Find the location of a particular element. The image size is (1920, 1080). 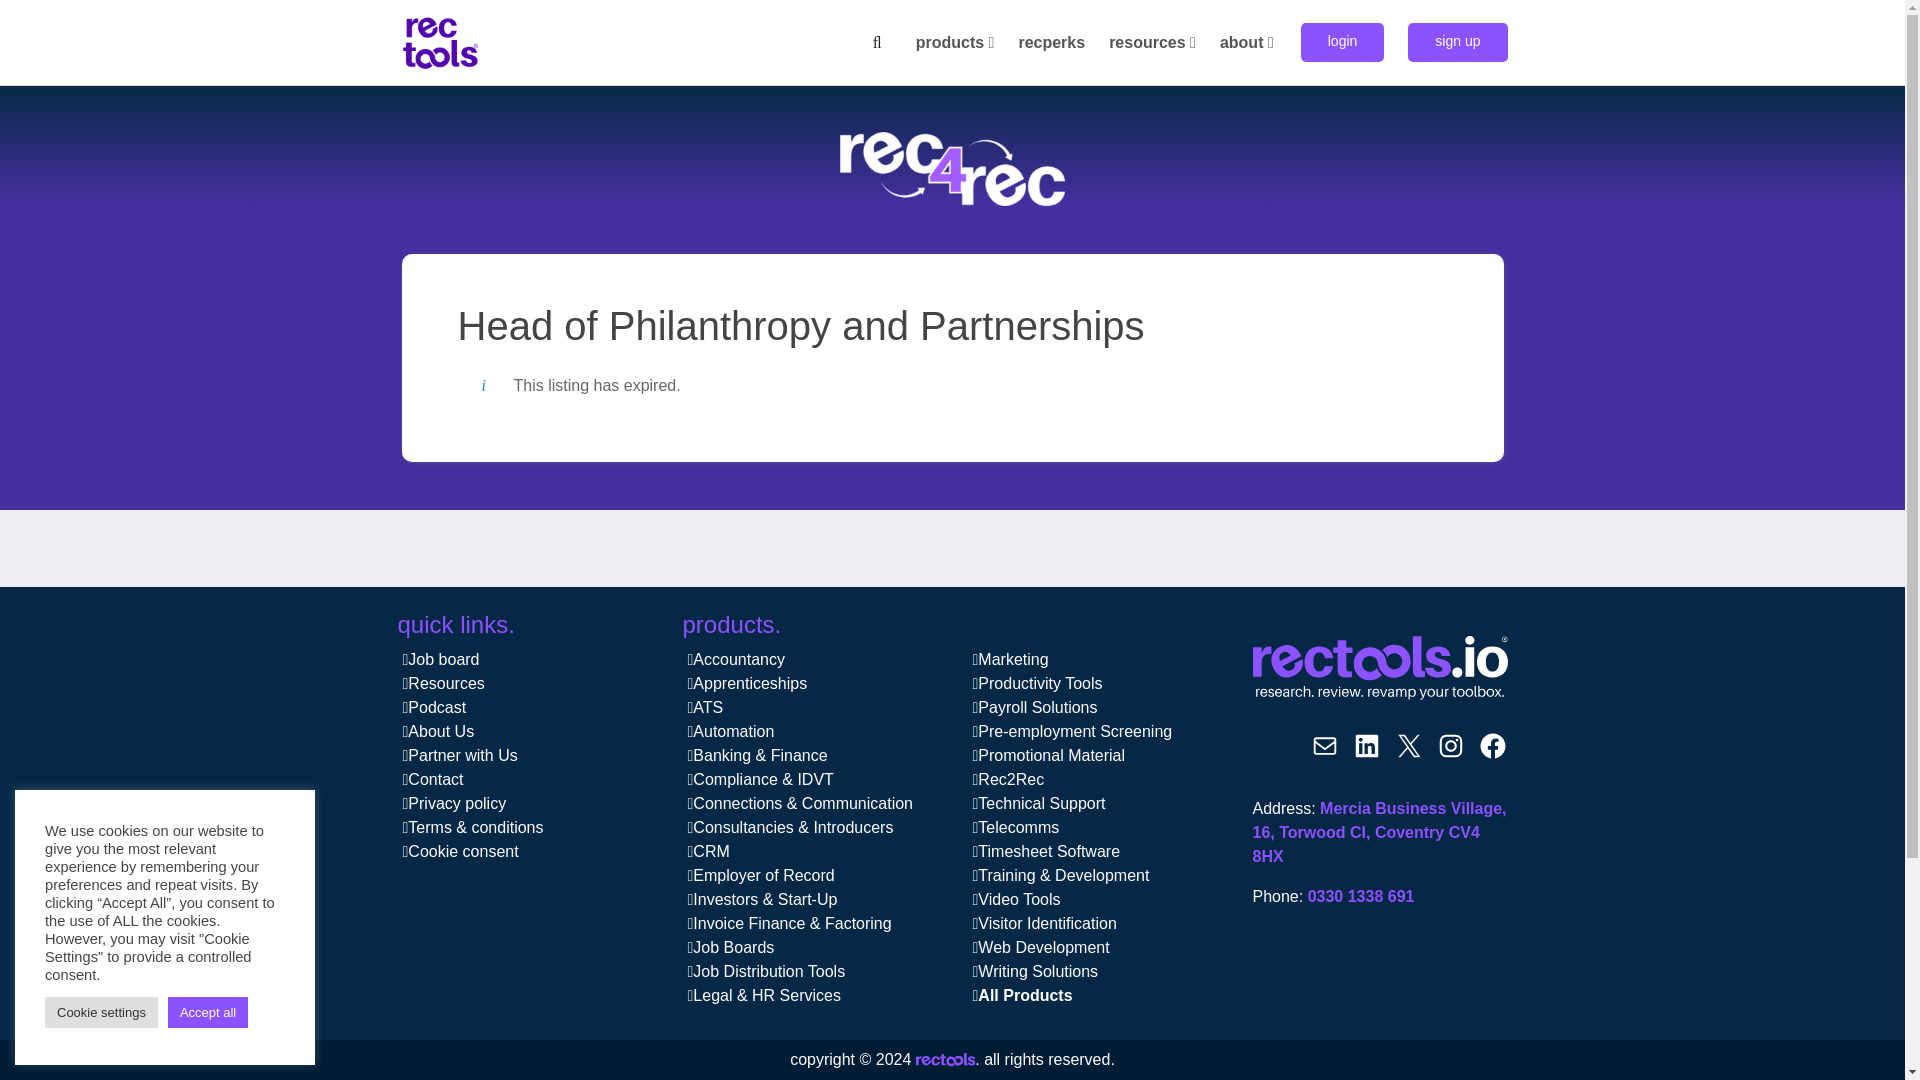

Rectools.io is located at coordinates (1379, 668).